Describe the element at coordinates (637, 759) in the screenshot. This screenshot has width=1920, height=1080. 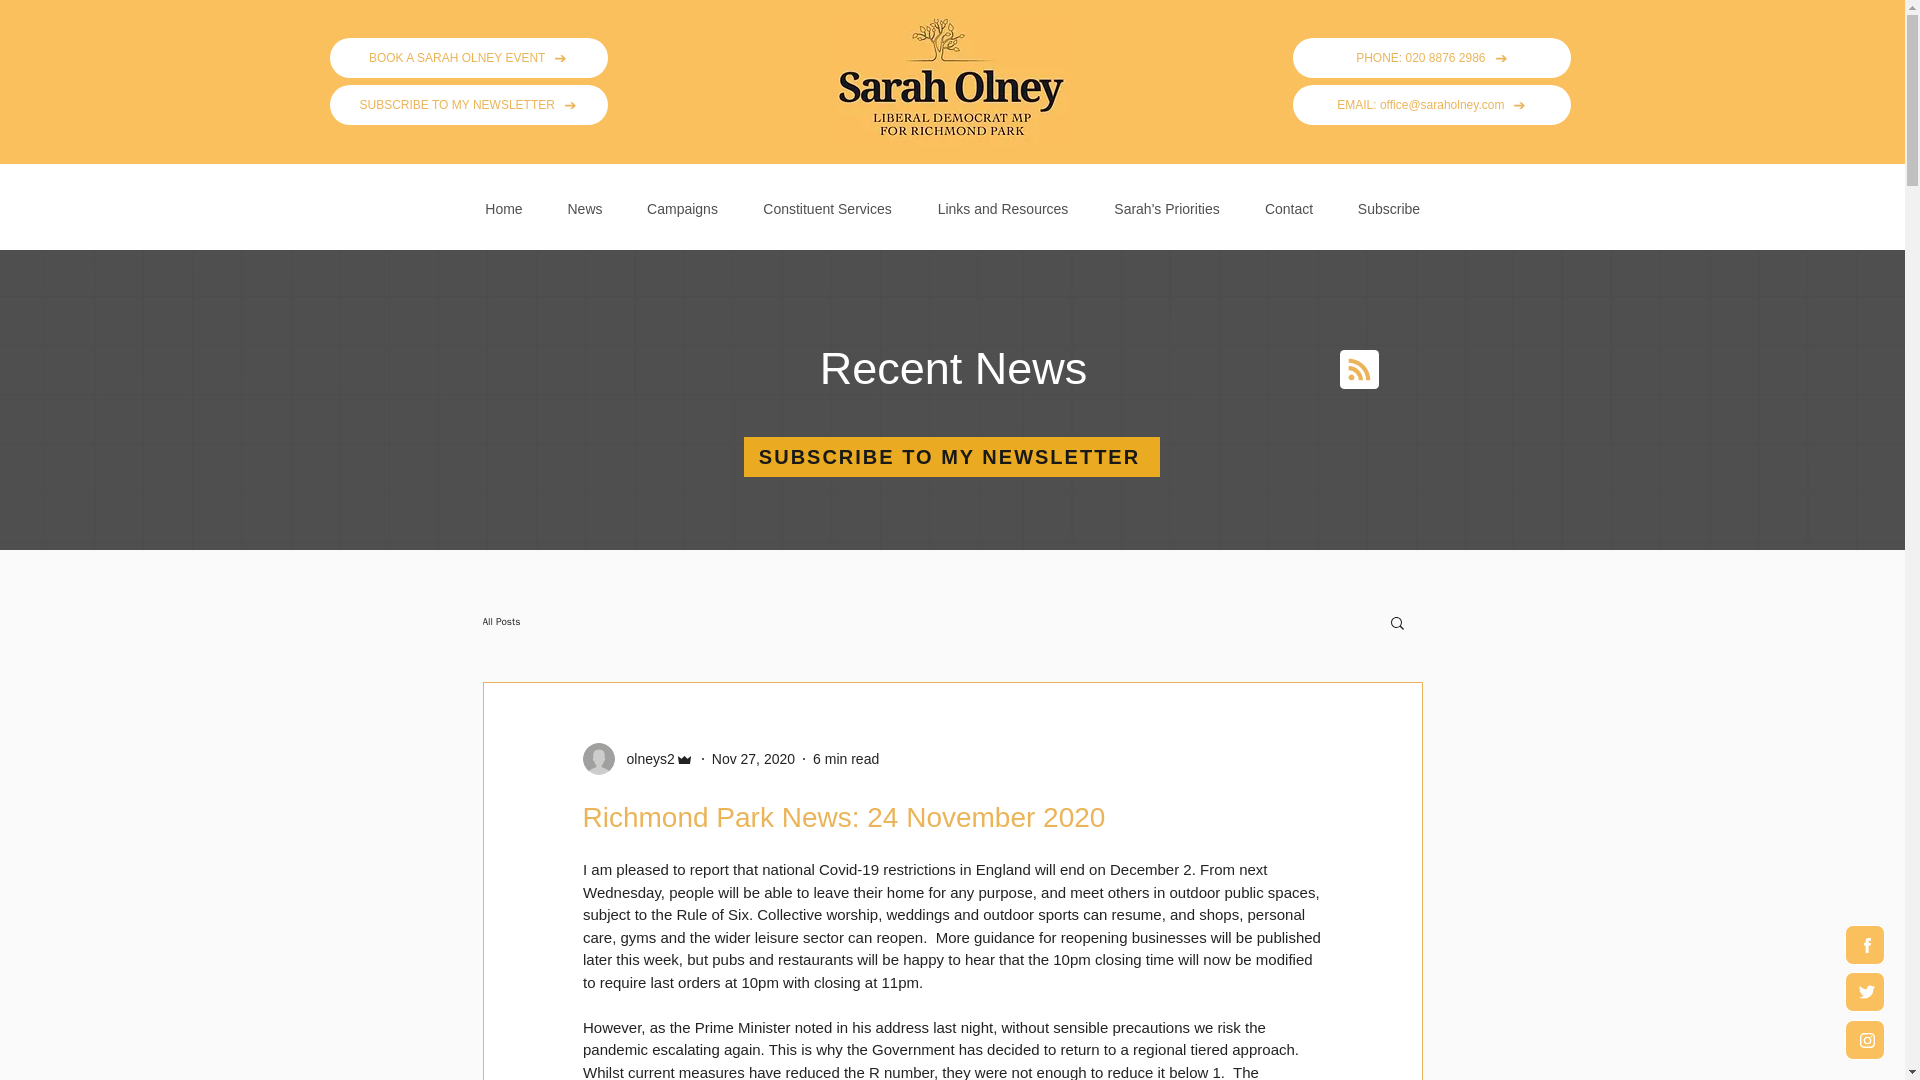
I see `olneys2` at that location.